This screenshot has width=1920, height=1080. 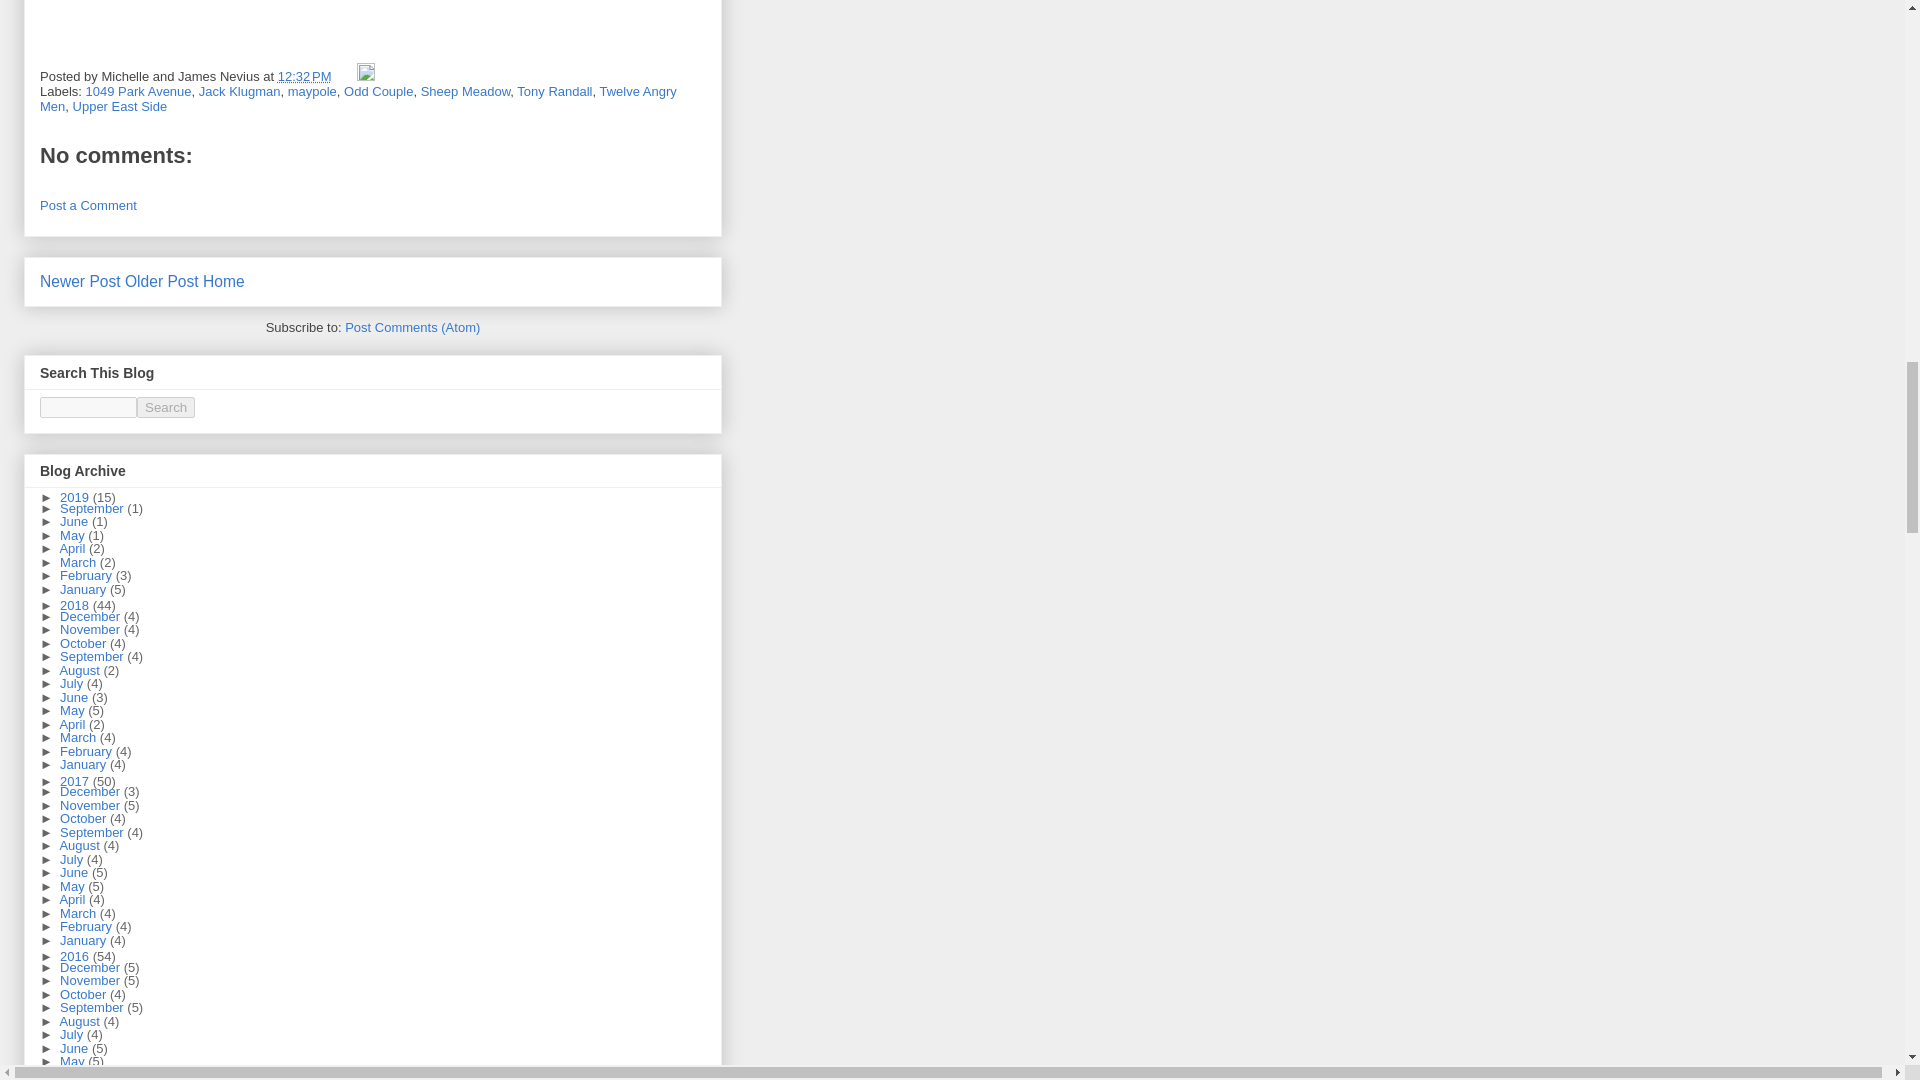 What do you see at coordinates (240, 92) in the screenshot?
I see `Jack Klugman` at bounding box center [240, 92].